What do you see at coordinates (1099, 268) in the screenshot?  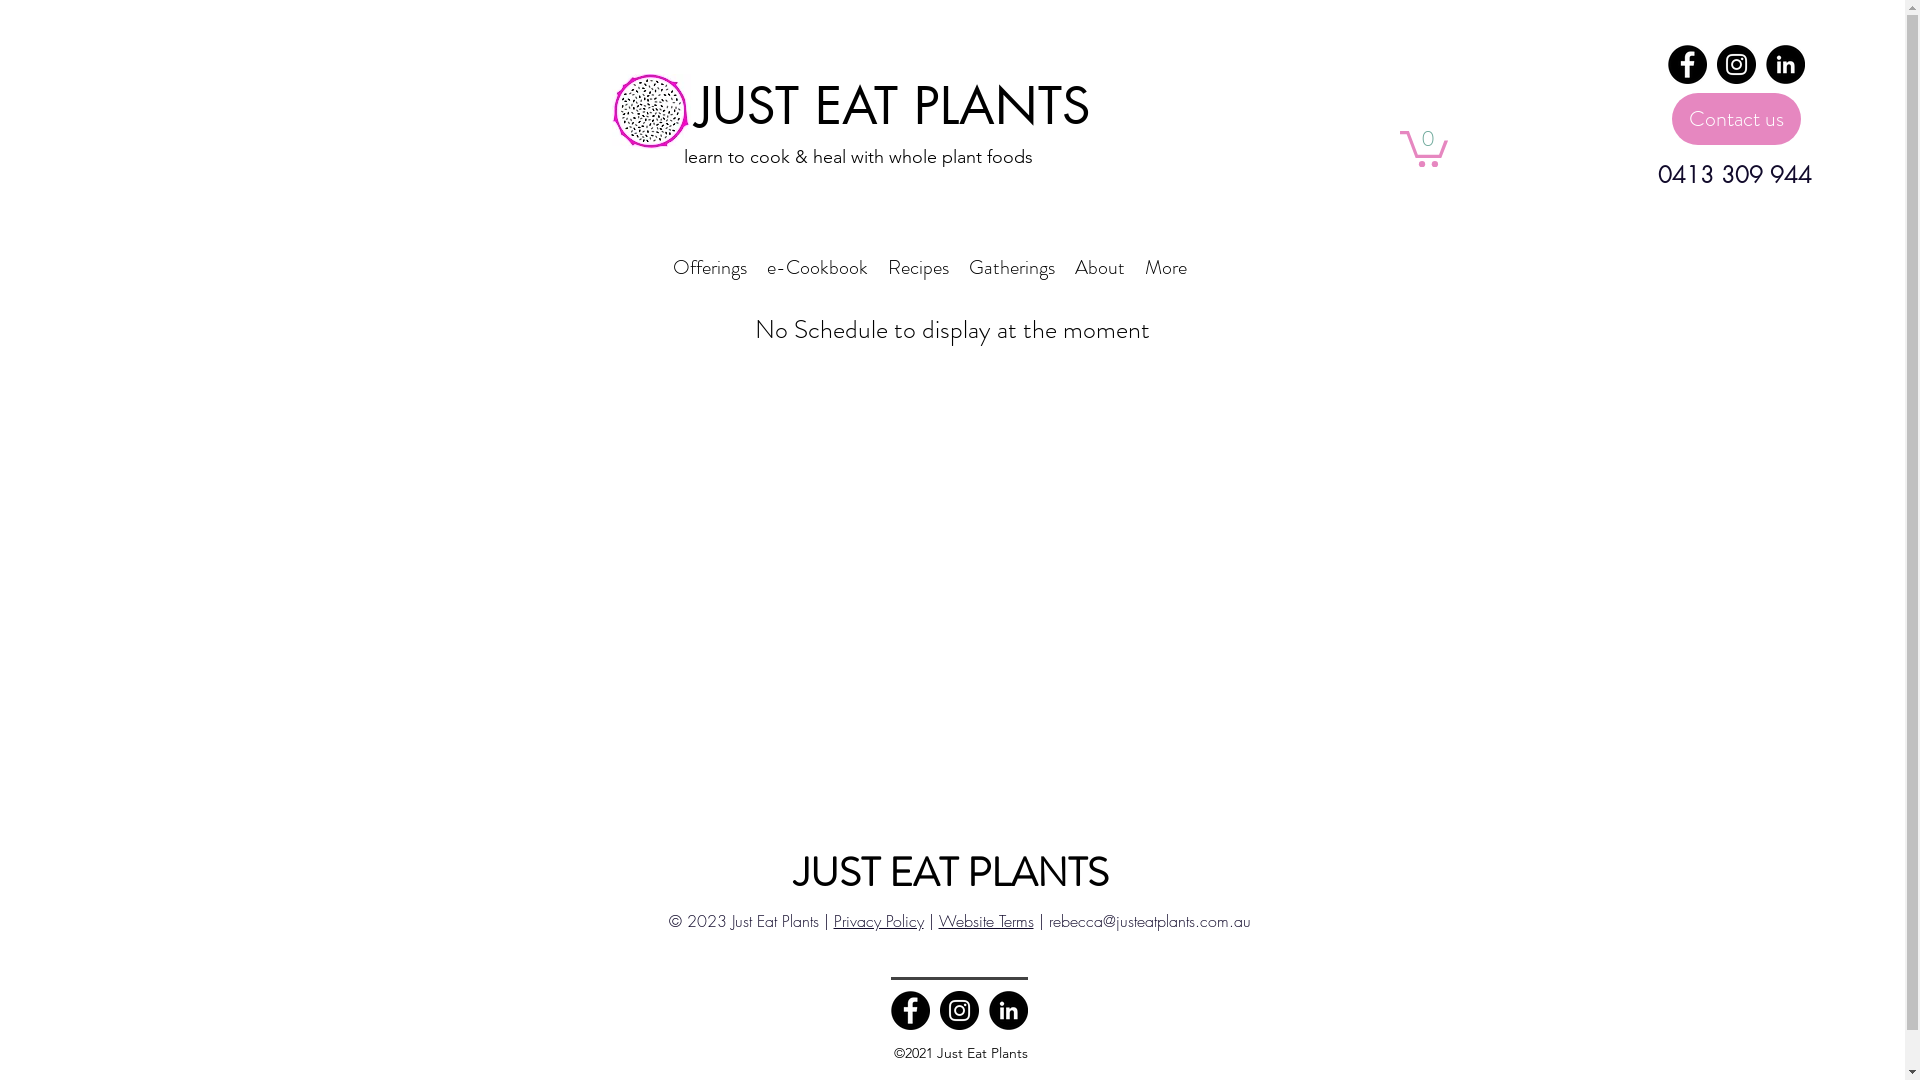 I see `About` at bounding box center [1099, 268].